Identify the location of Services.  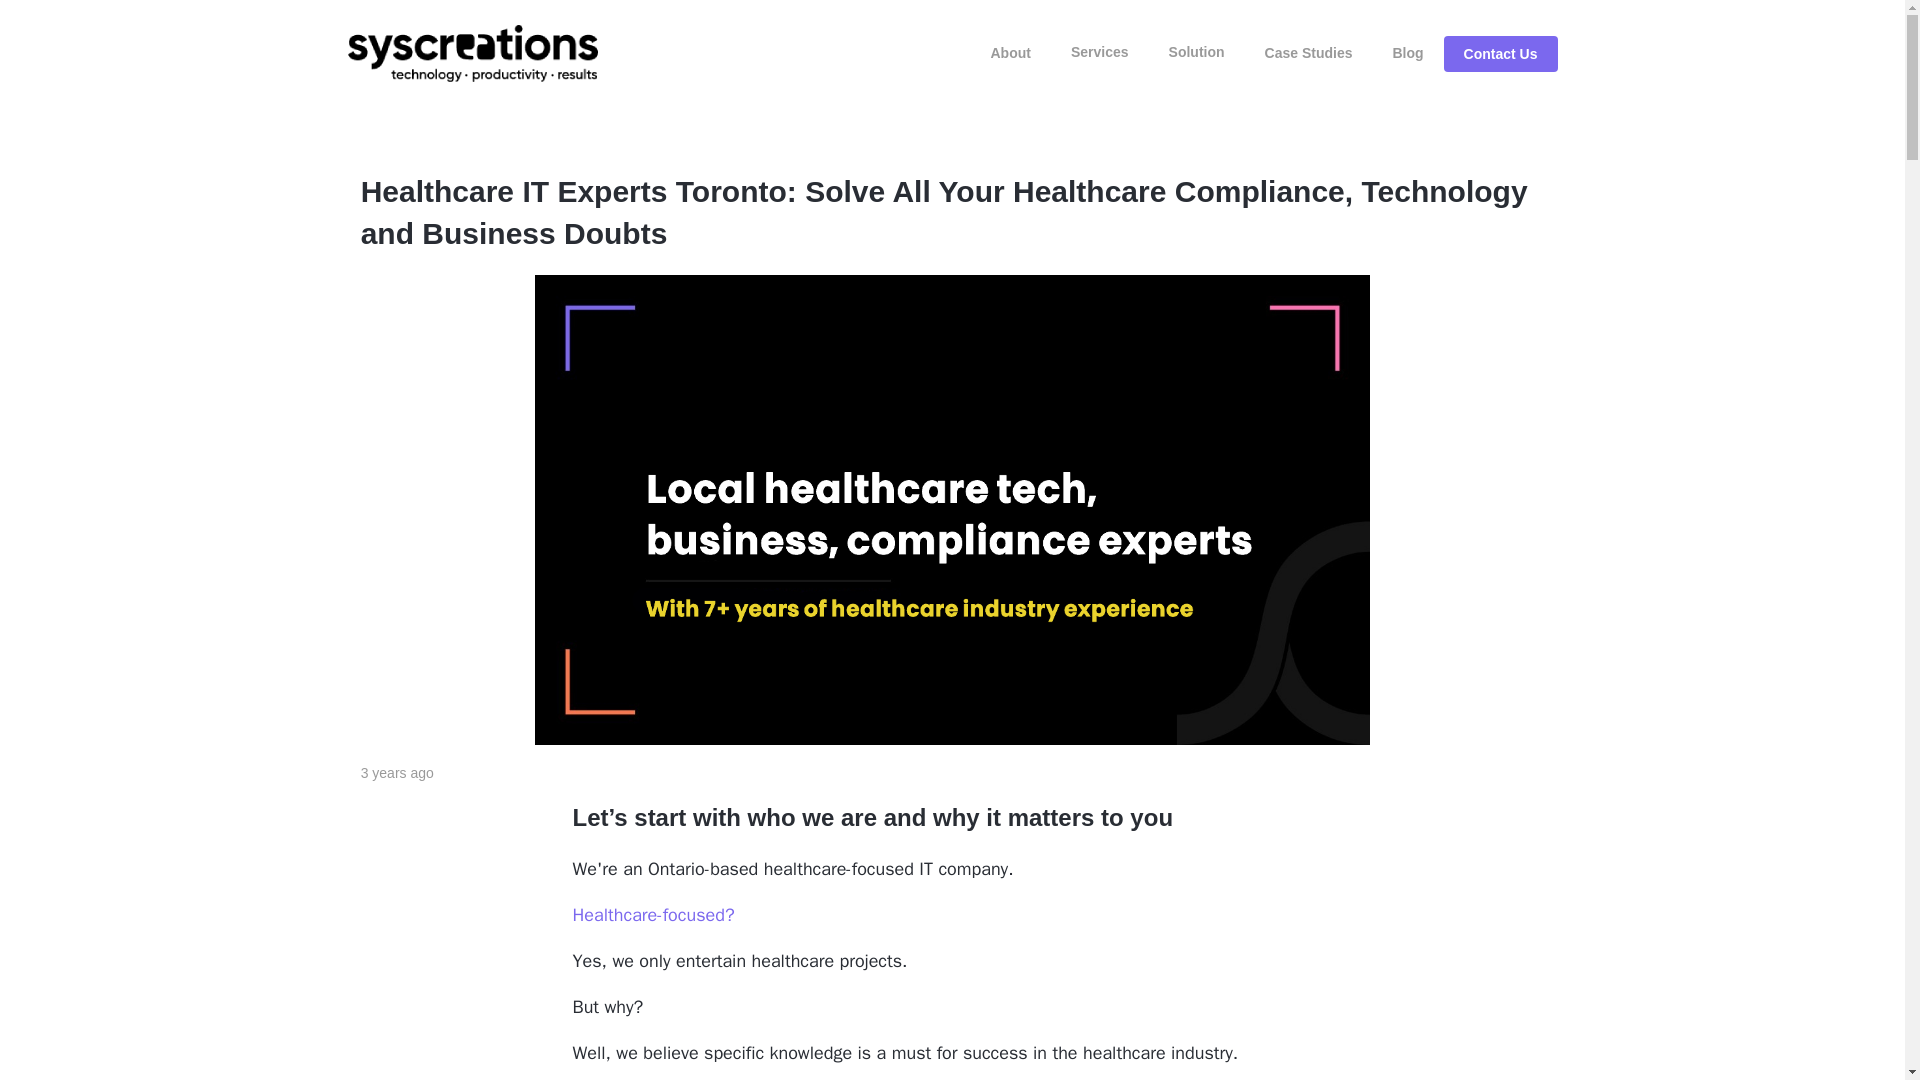
(1099, 52).